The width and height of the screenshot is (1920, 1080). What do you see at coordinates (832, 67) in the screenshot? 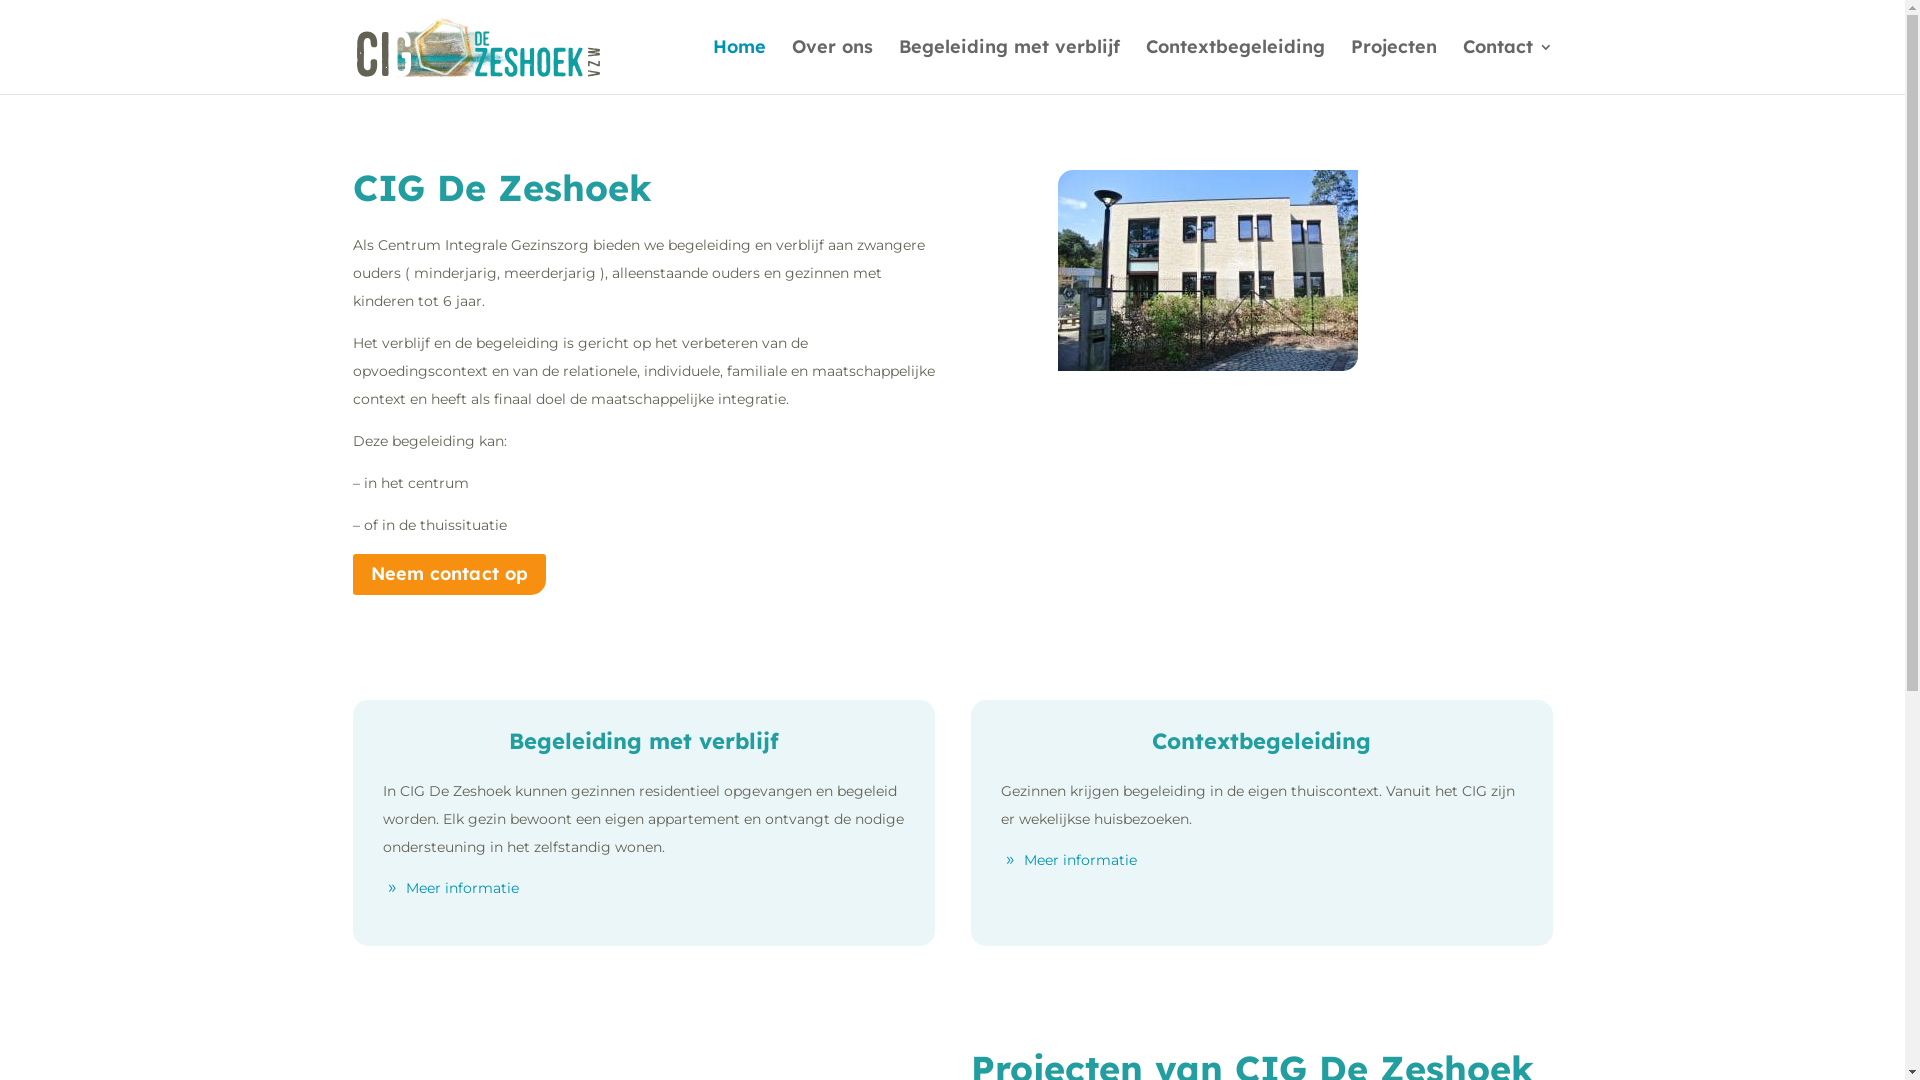
I see `Over ons` at bounding box center [832, 67].